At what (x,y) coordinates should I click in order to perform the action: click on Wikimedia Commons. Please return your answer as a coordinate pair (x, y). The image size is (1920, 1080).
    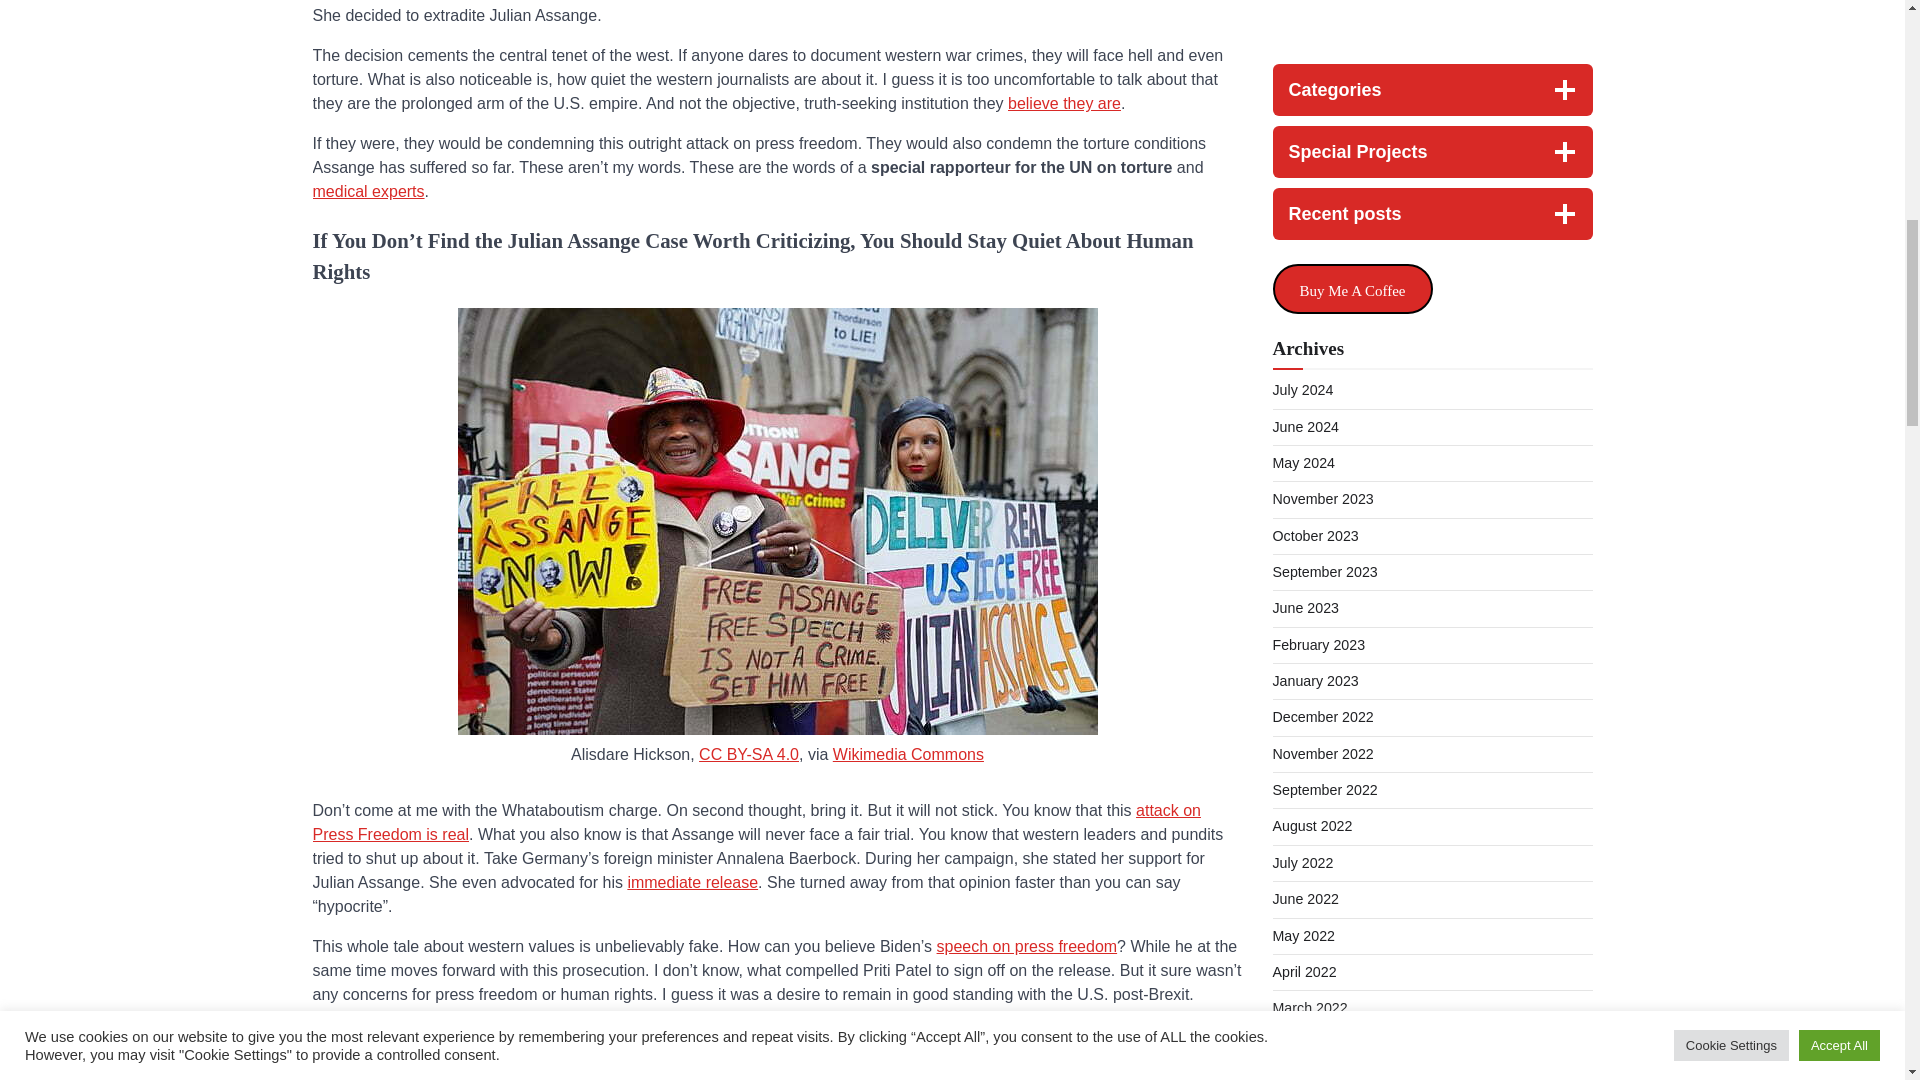
    Looking at the image, I should click on (908, 754).